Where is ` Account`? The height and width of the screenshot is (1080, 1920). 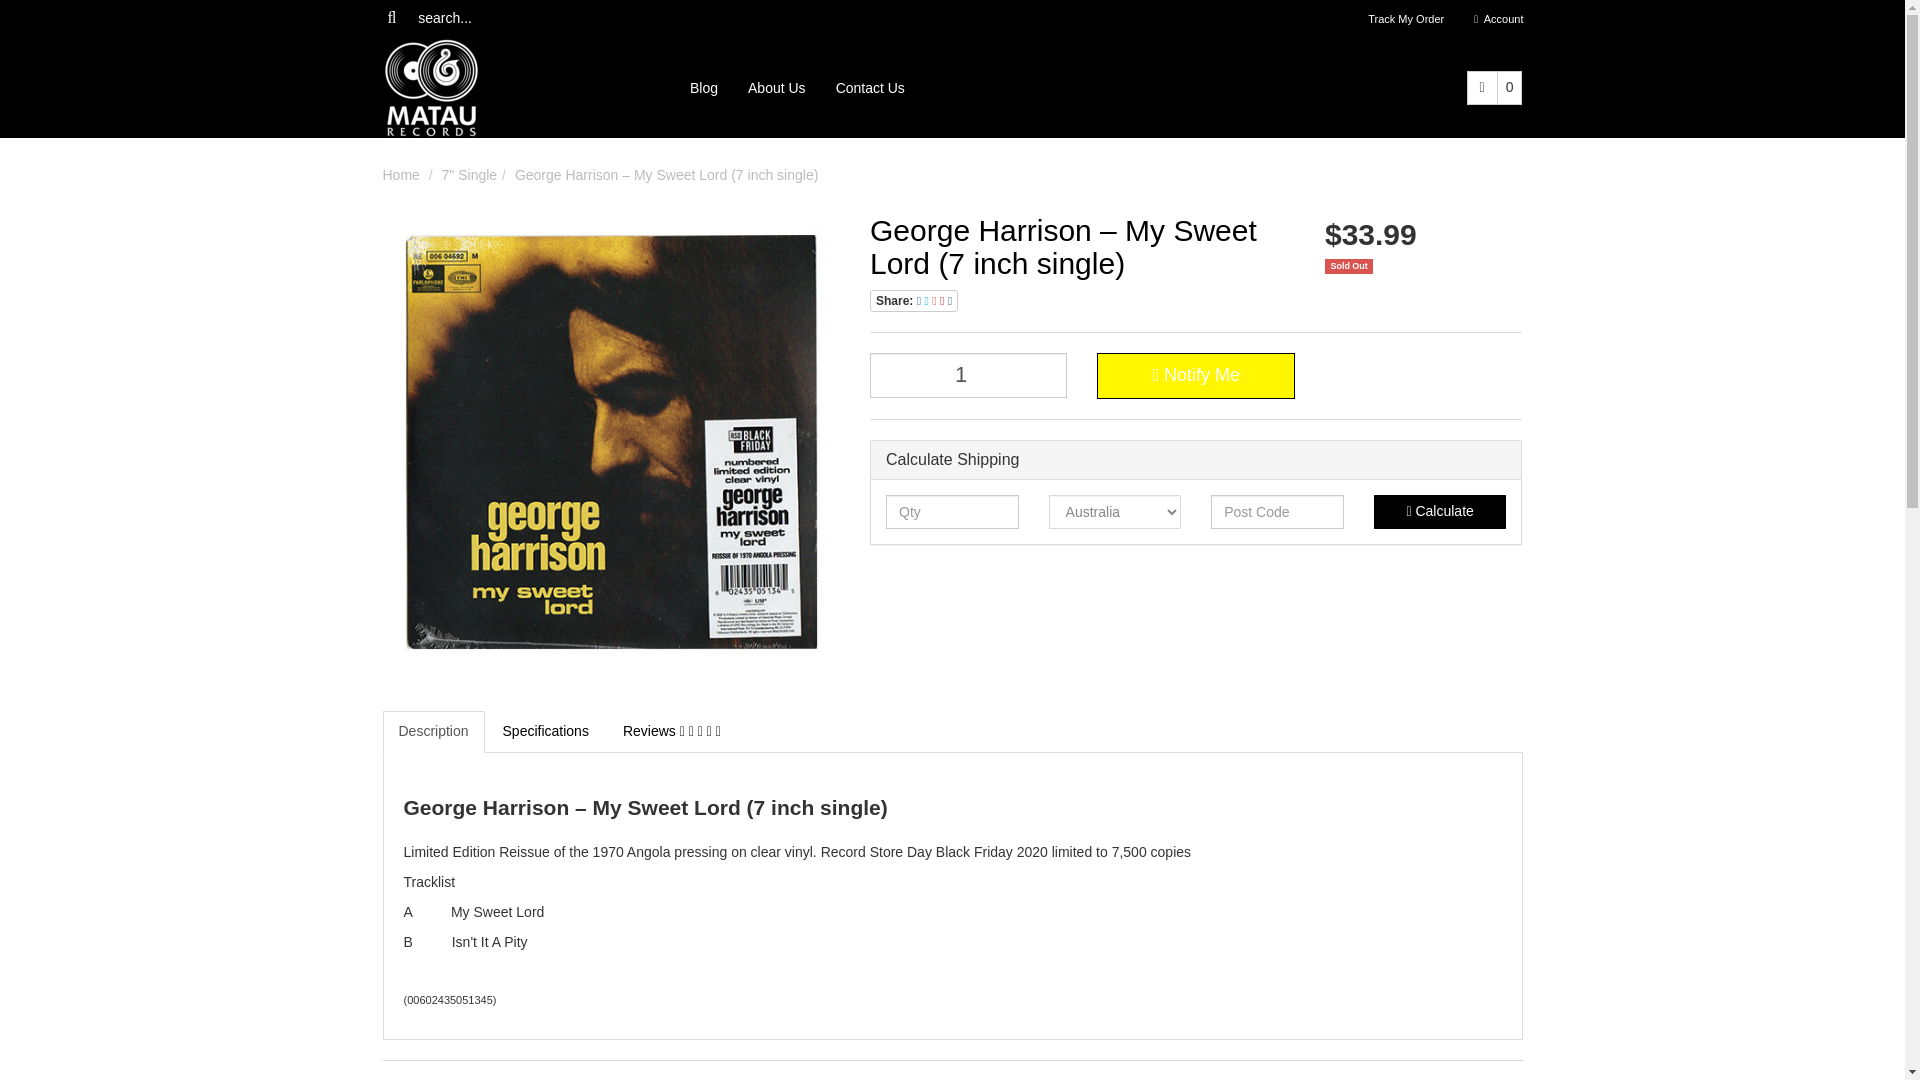  Account is located at coordinates (1498, 18).